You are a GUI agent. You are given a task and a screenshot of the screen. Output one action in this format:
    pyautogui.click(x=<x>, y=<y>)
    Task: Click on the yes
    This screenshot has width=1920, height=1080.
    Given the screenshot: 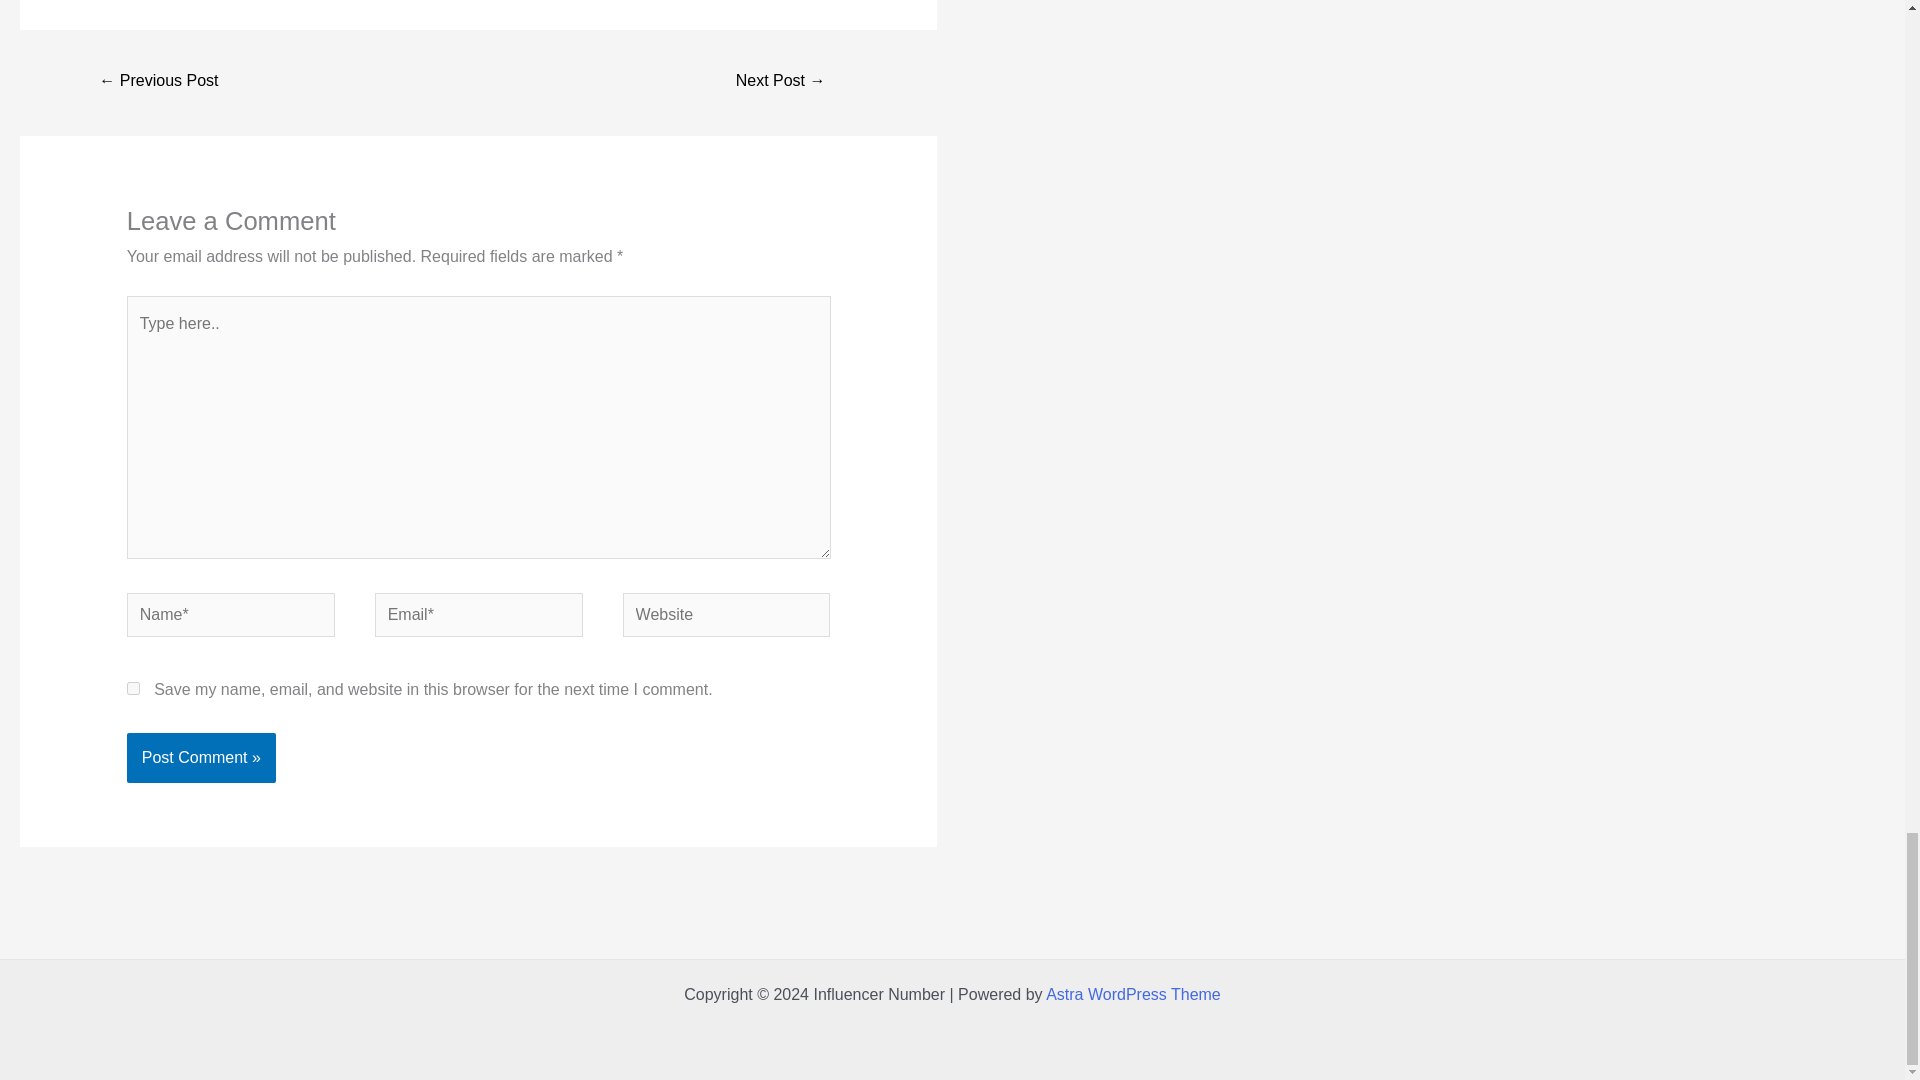 What is the action you would take?
    pyautogui.click(x=133, y=688)
    